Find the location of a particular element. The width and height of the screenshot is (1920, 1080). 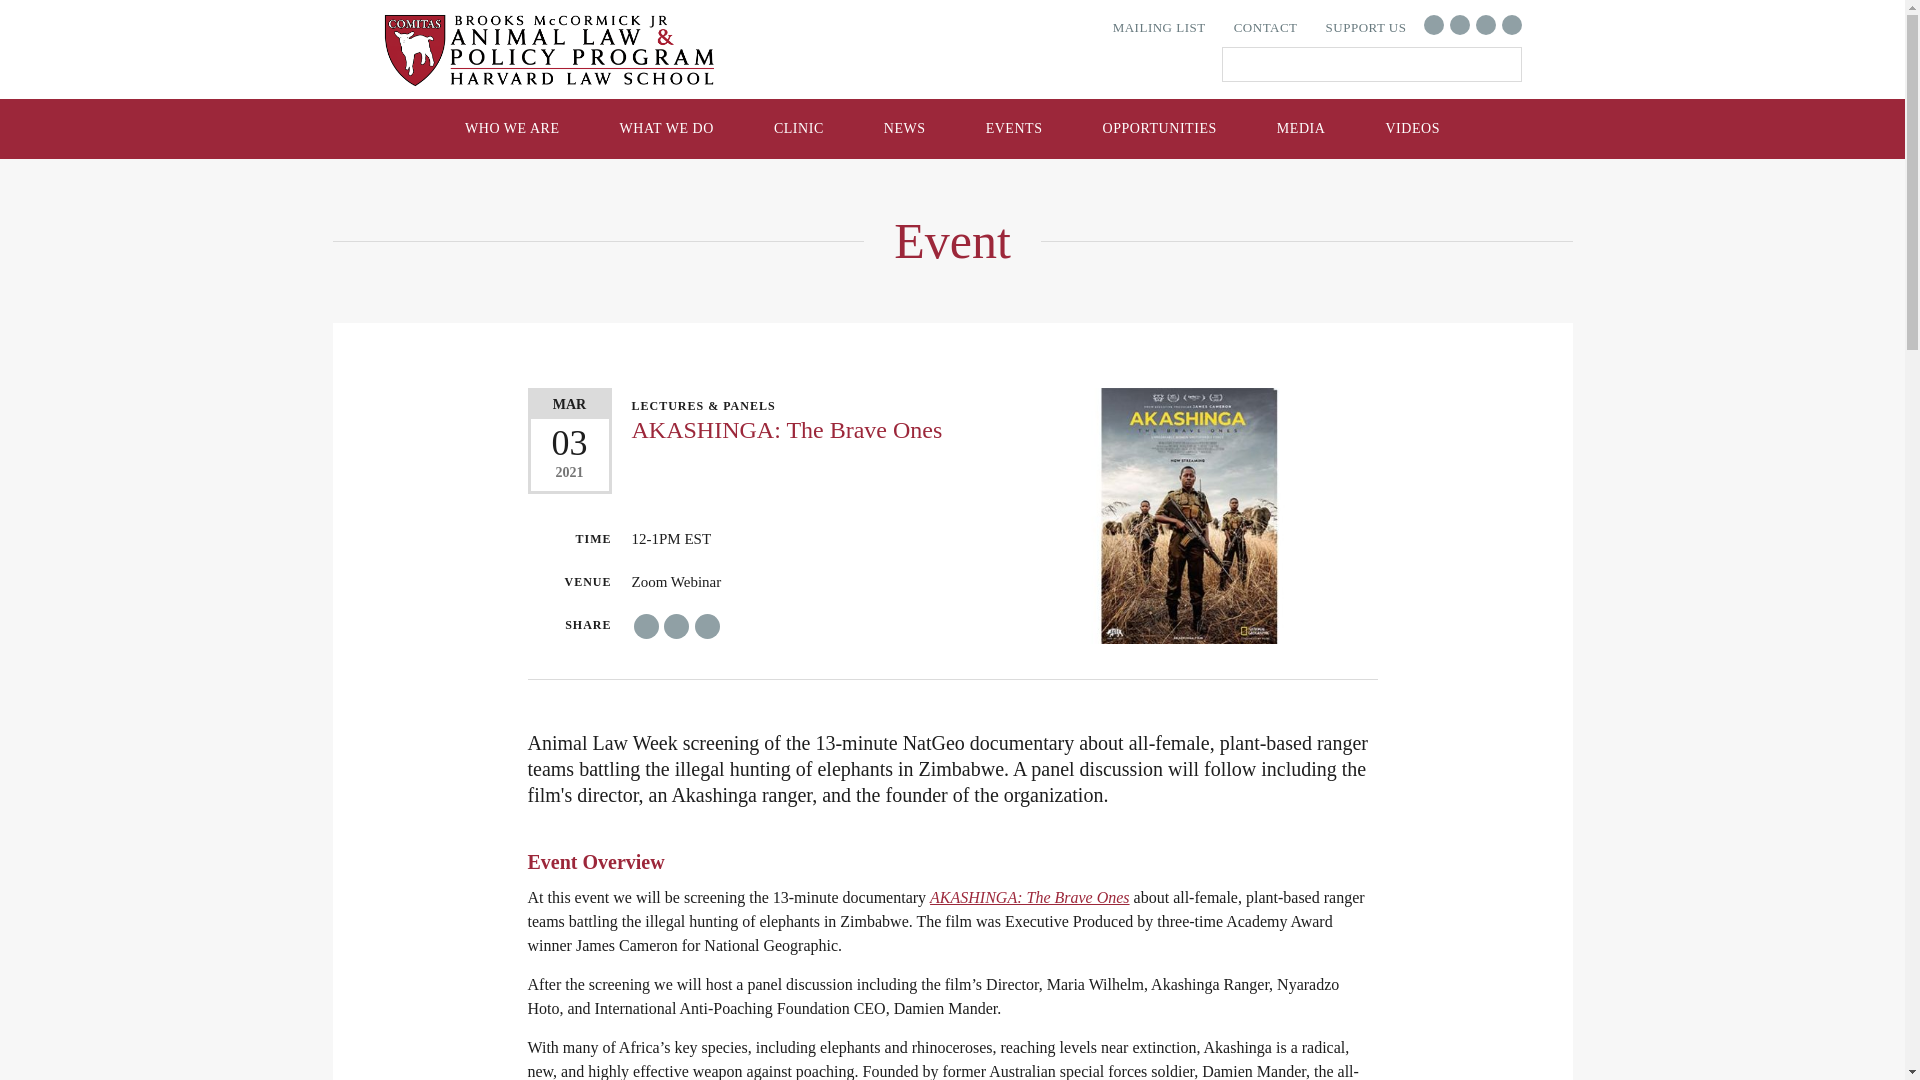

WHO WE ARE is located at coordinates (512, 128).